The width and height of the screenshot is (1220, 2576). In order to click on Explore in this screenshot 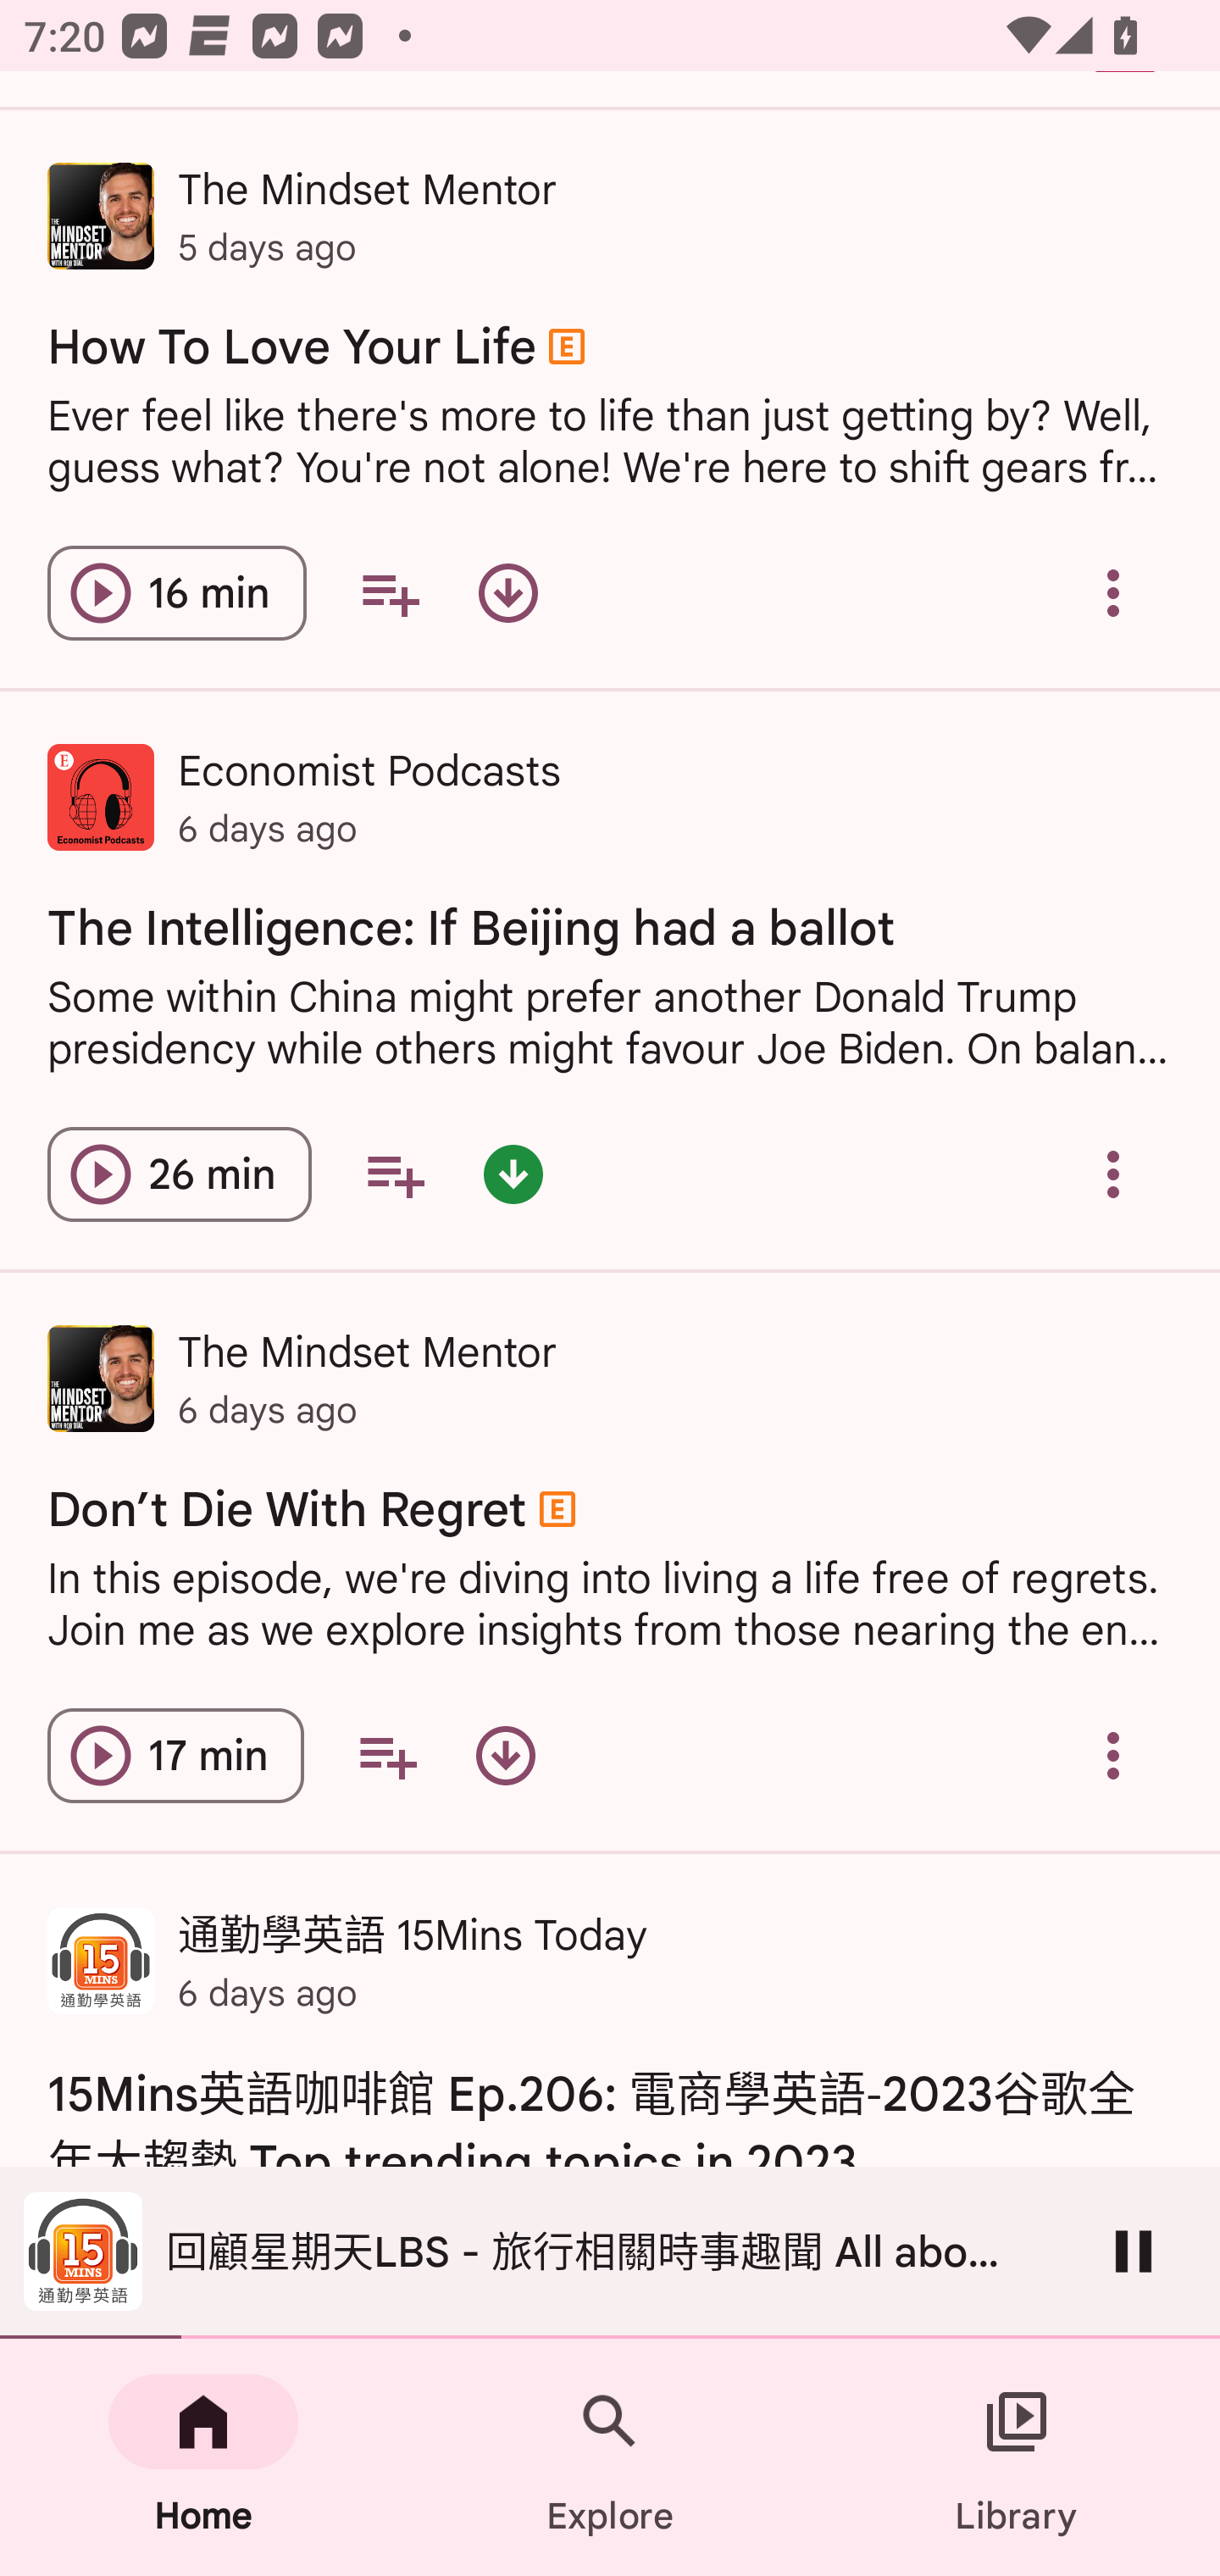, I will do `click(610, 2457)`.